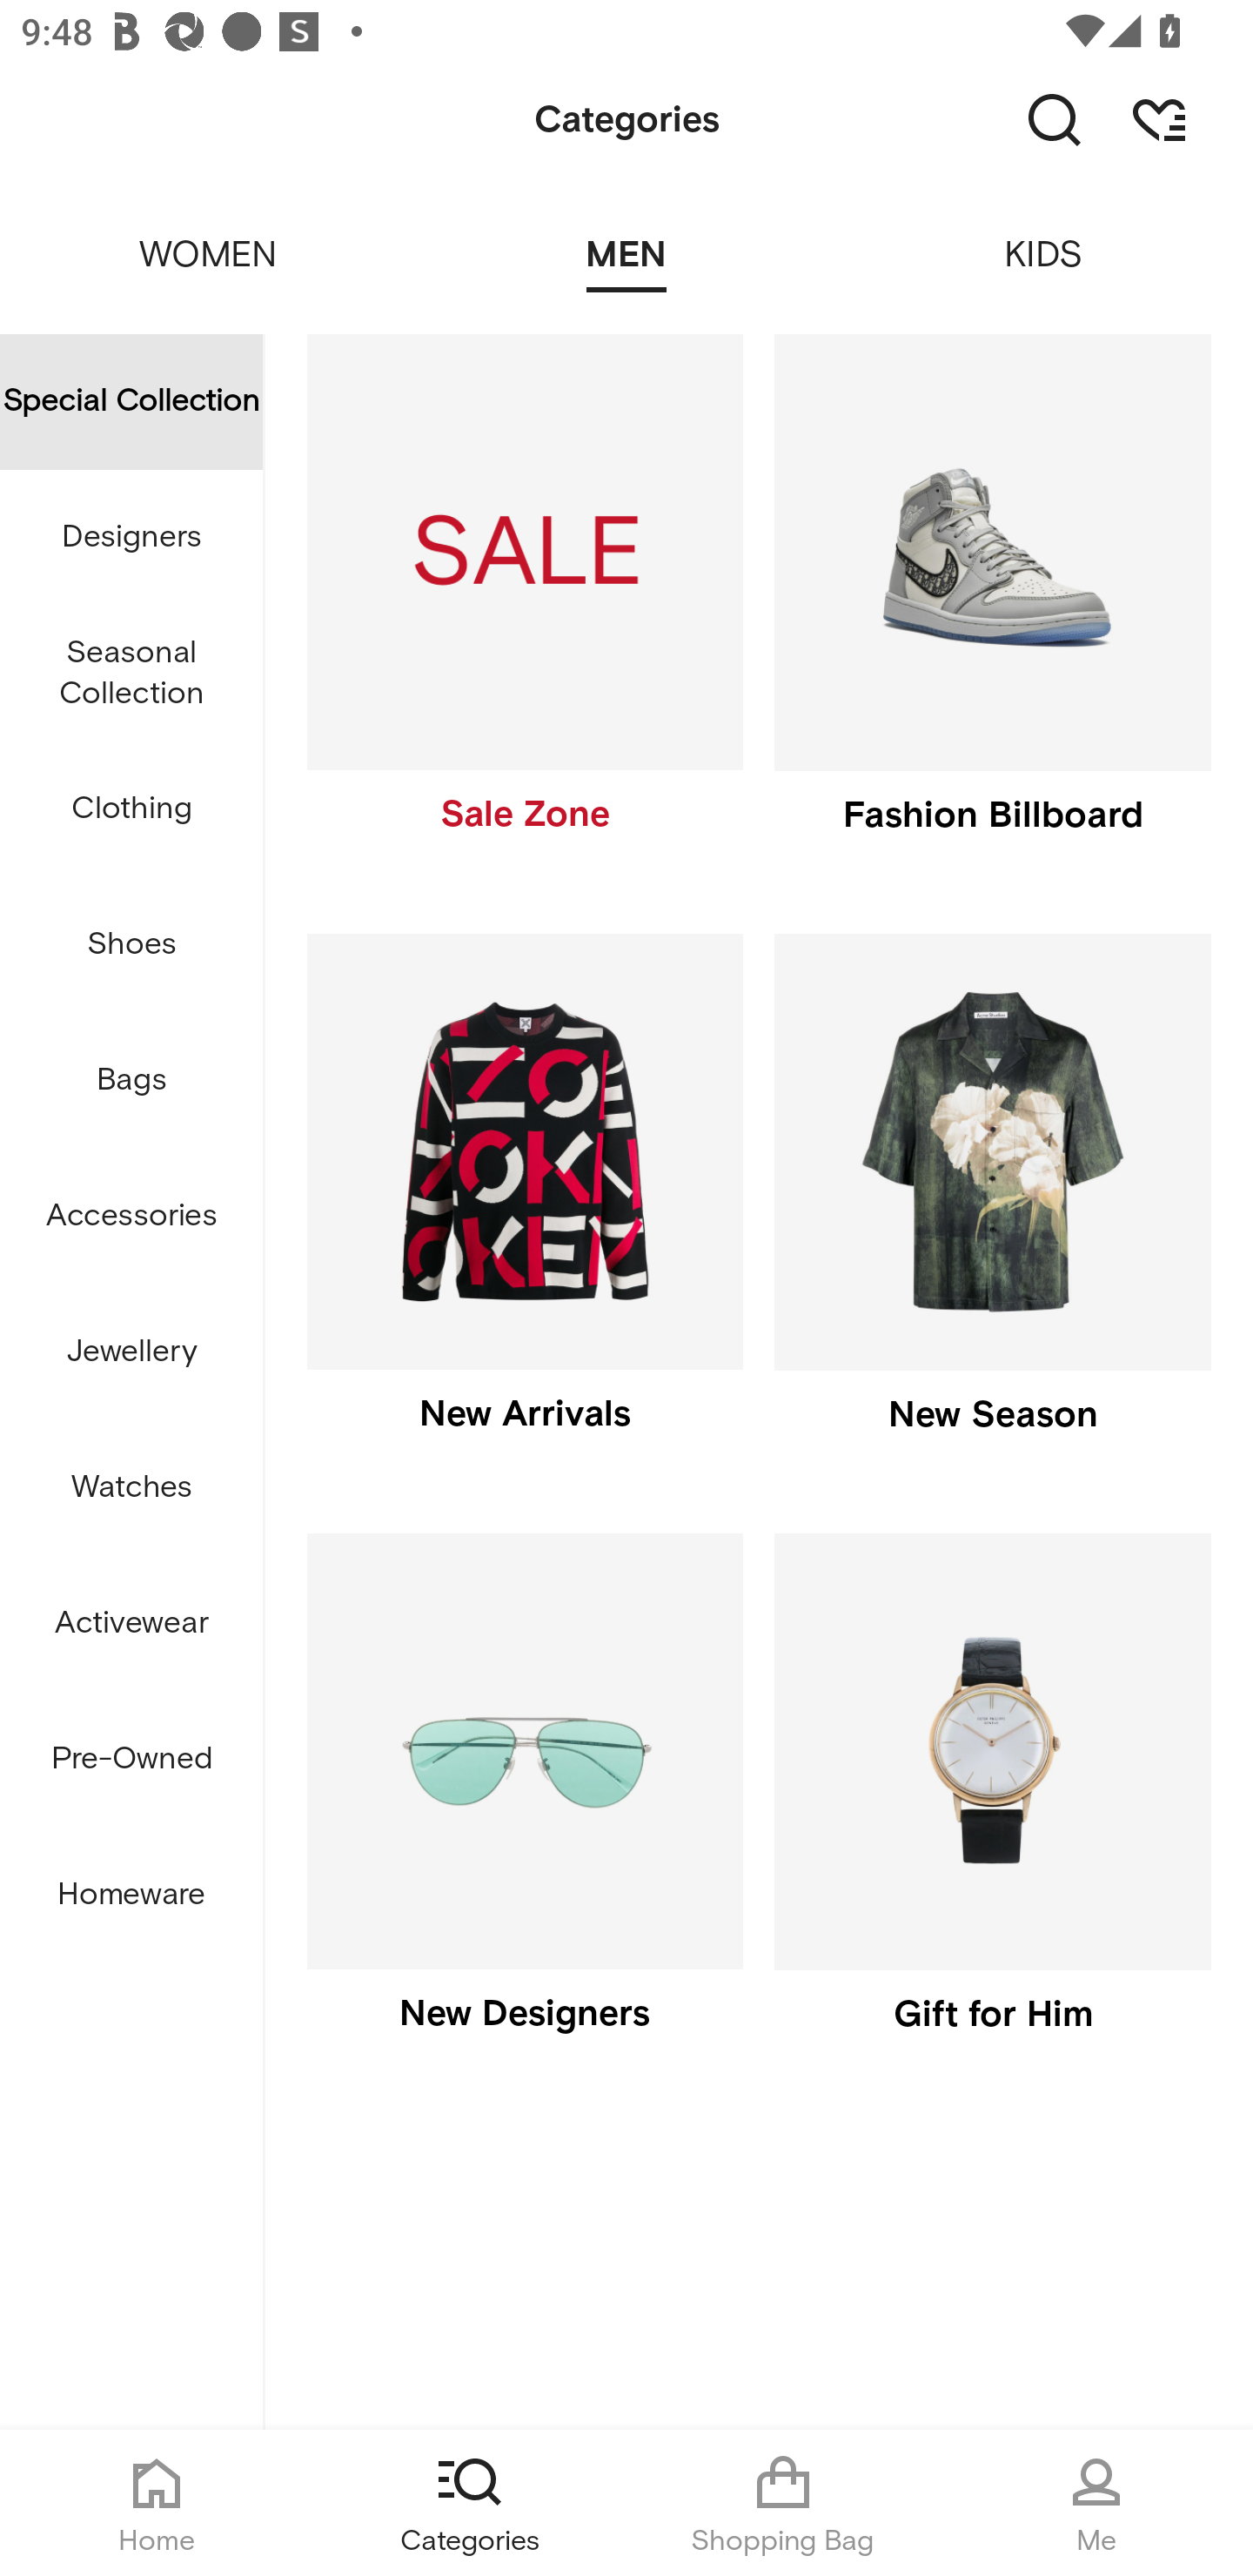 Image resolution: width=1253 pixels, height=2576 pixels. Describe the element at coordinates (524, 1807) in the screenshot. I see `New Designers` at that location.